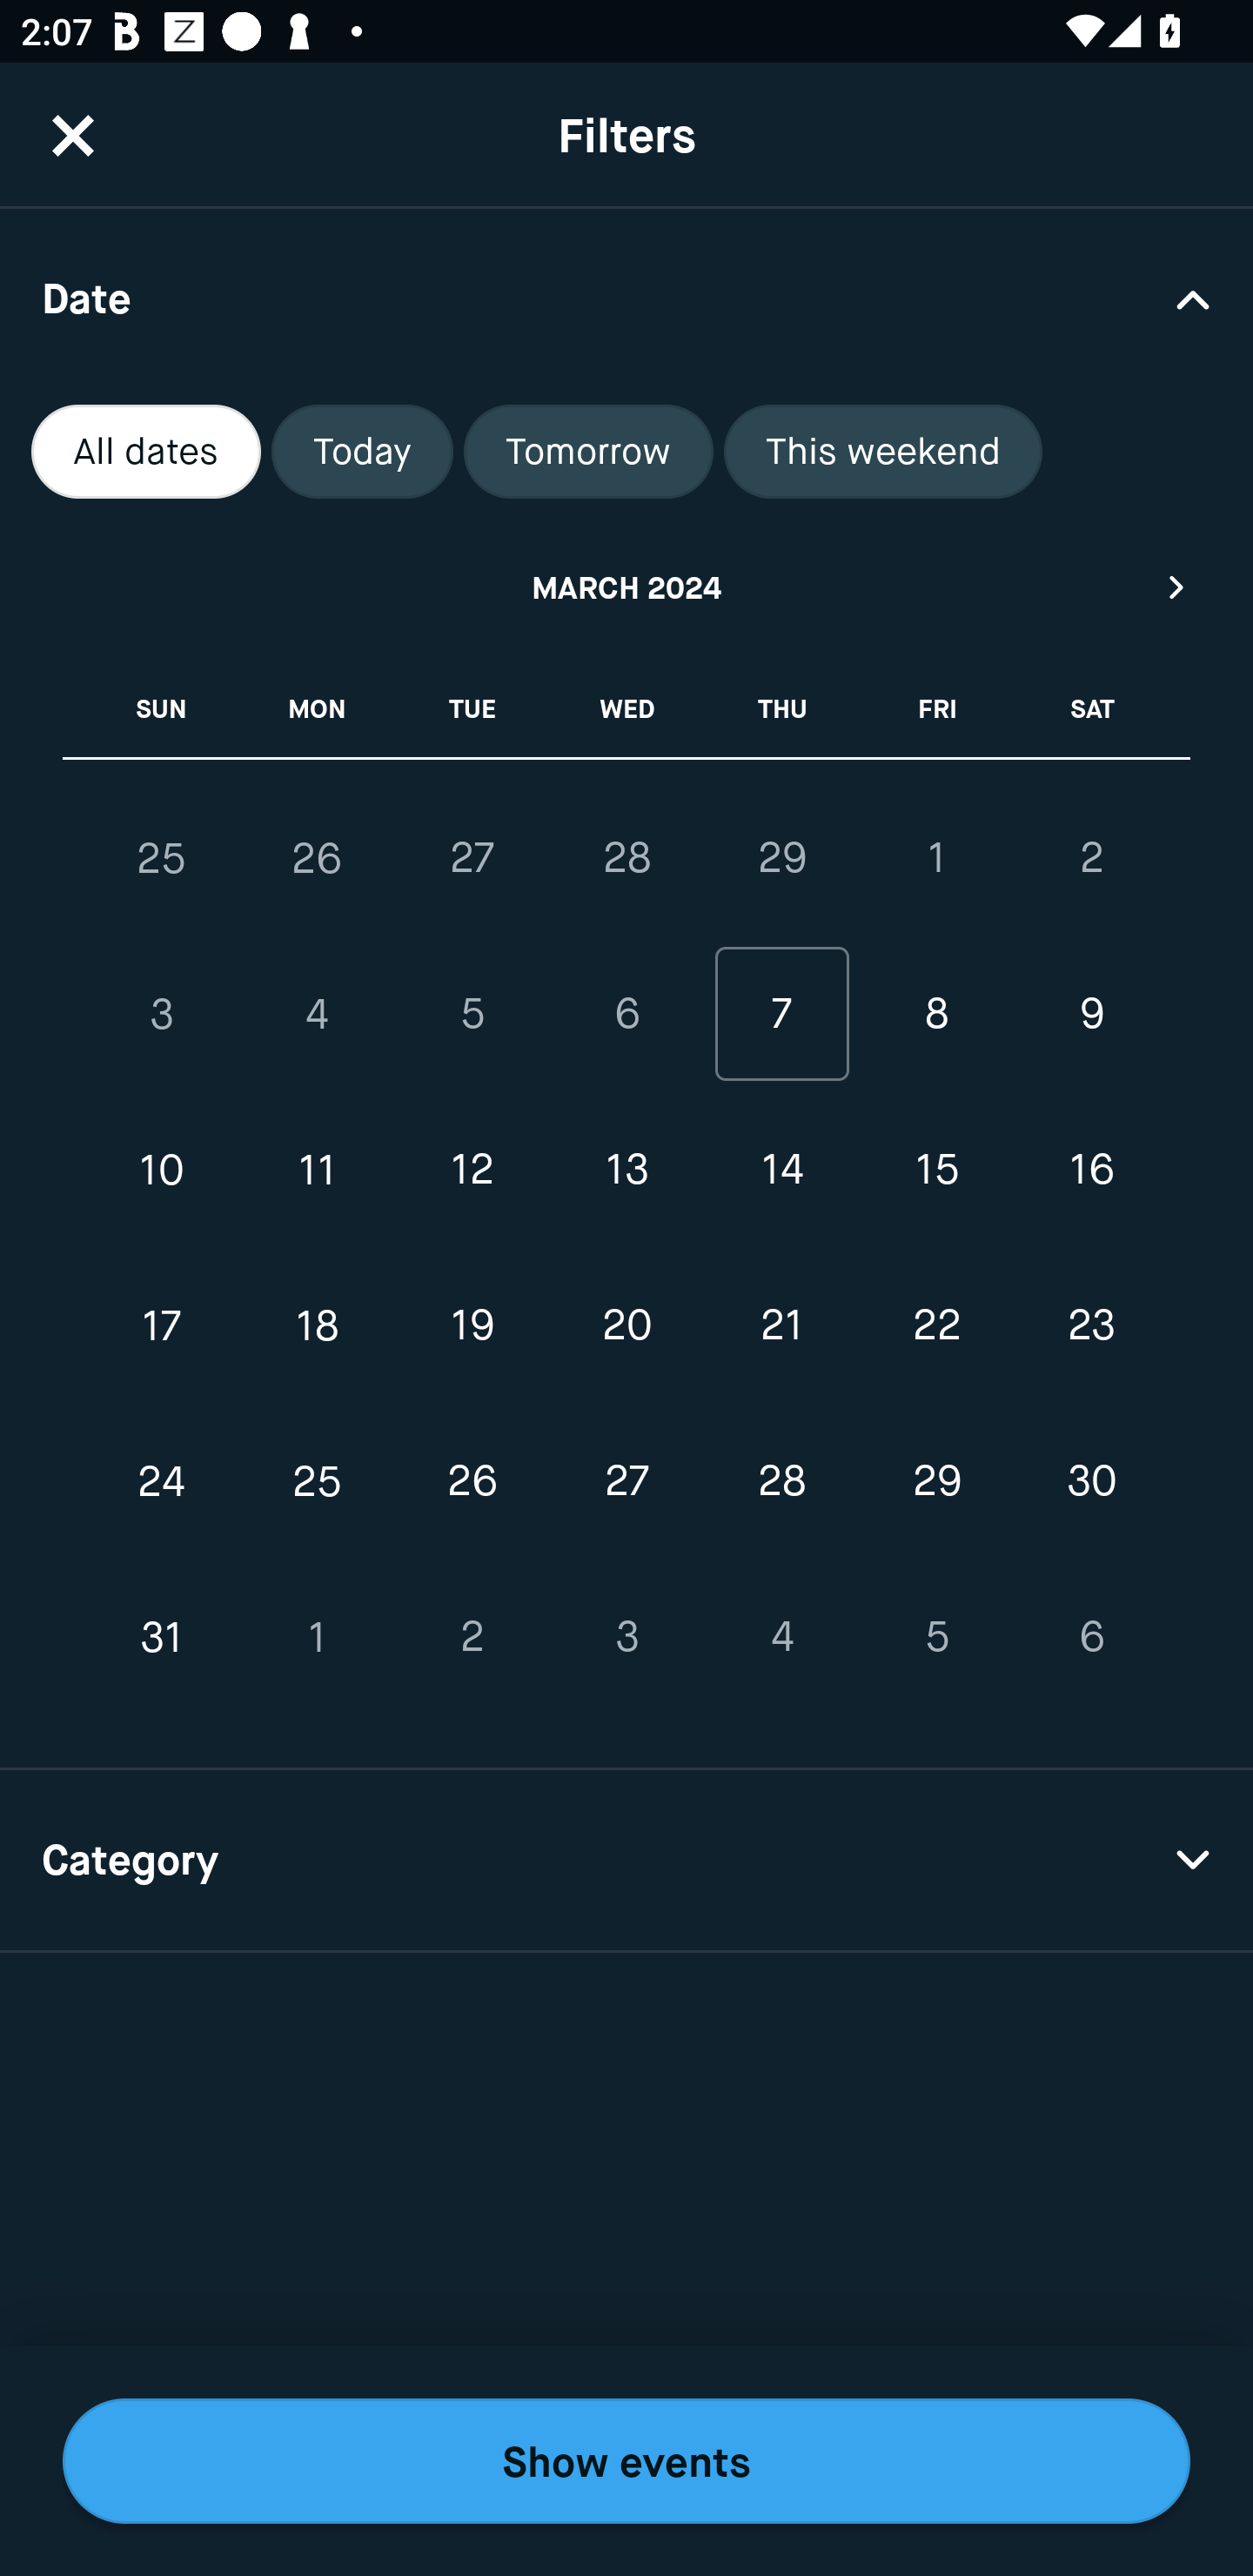  What do you see at coordinates (781, 857) in the screenshot?
I see `29` at bounding box center [781, 857].